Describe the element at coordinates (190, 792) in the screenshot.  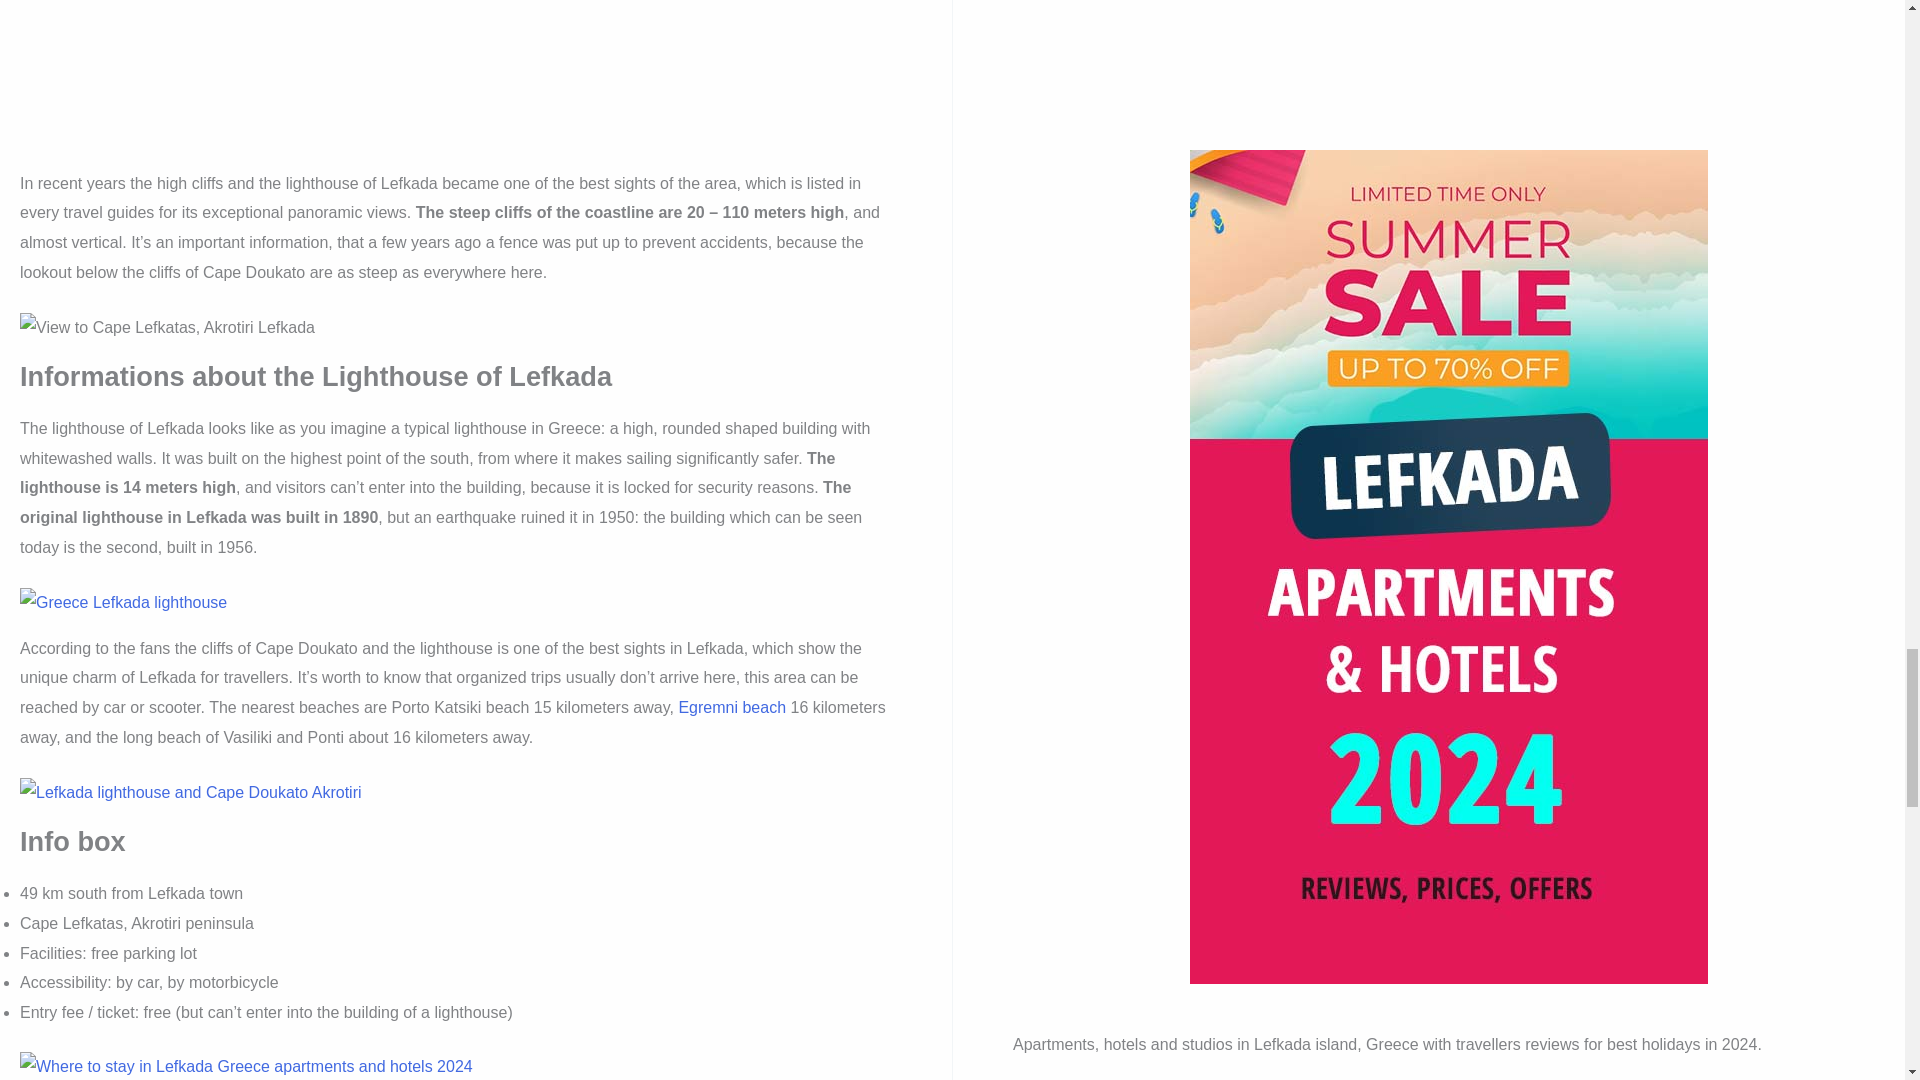
I see `View from the lighthouse` at that location.